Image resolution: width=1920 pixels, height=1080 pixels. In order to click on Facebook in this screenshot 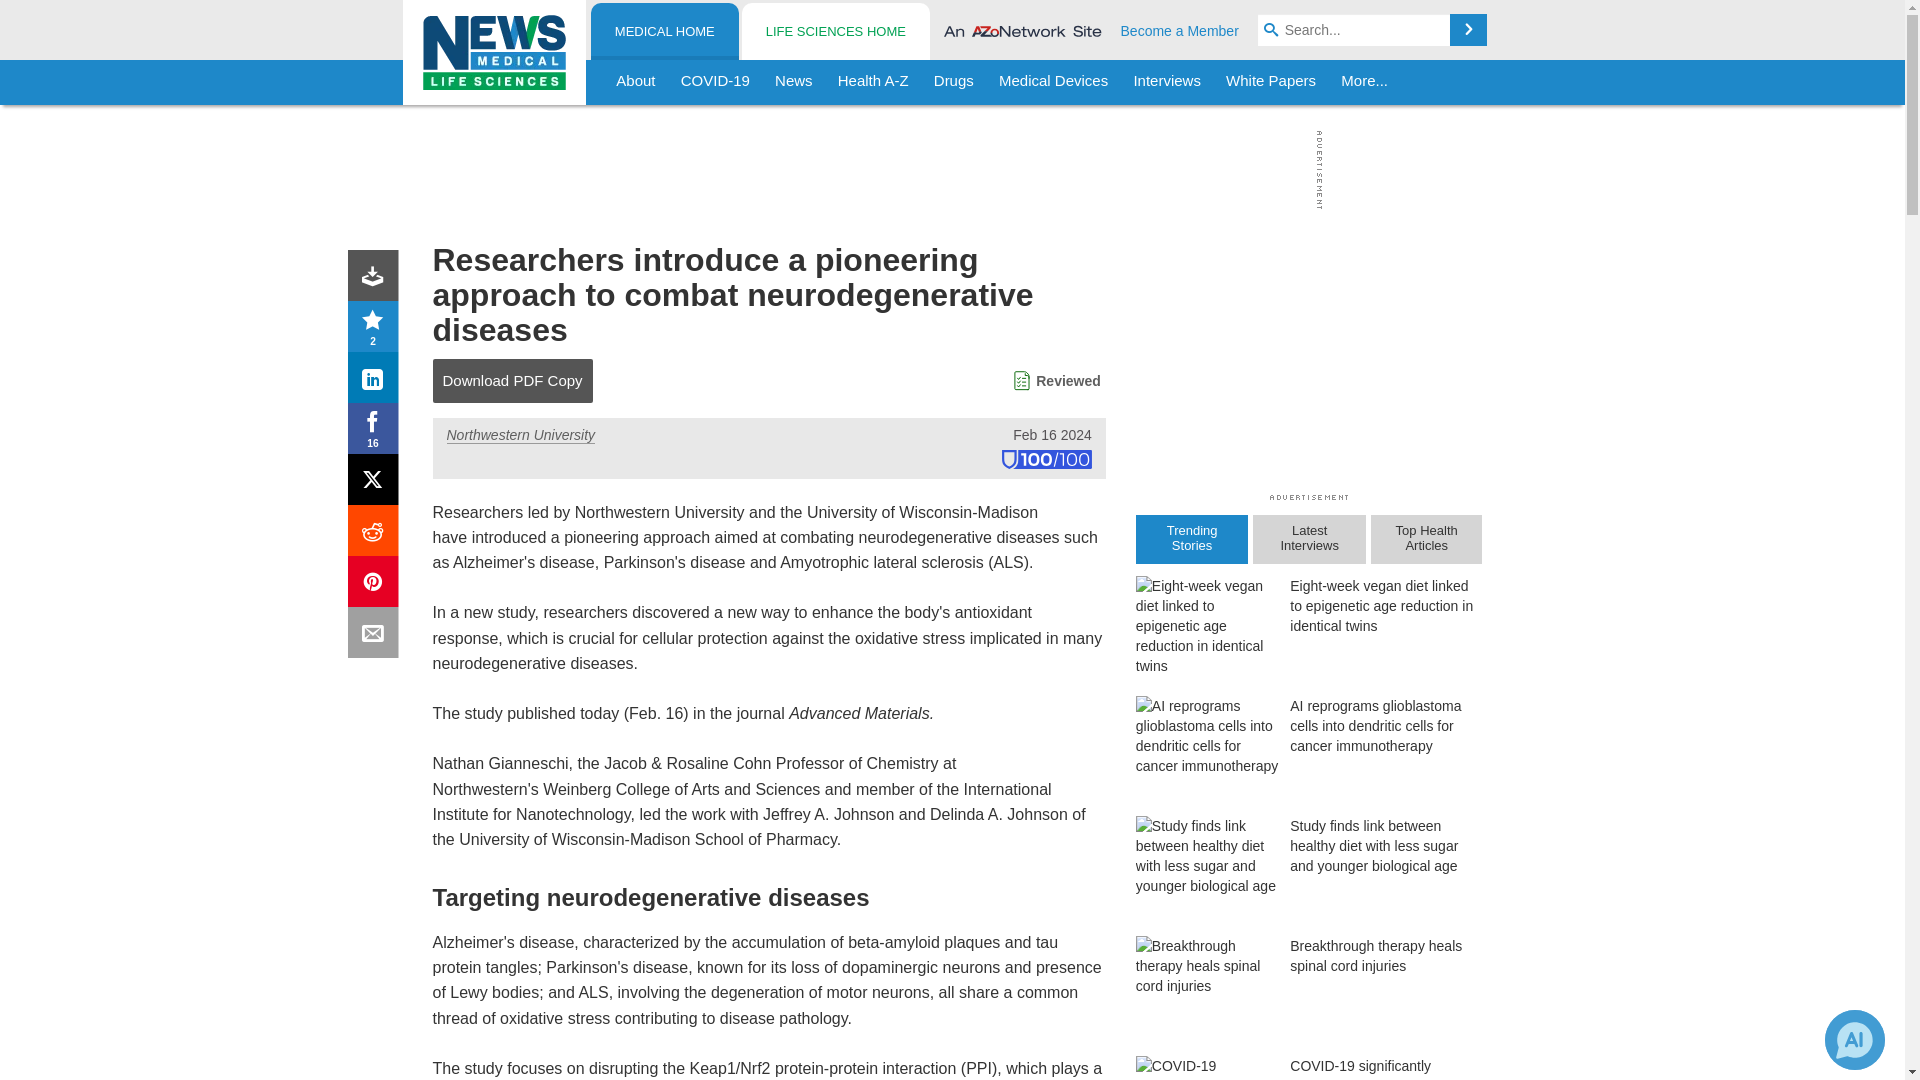, I will do `click(377, 432)`.